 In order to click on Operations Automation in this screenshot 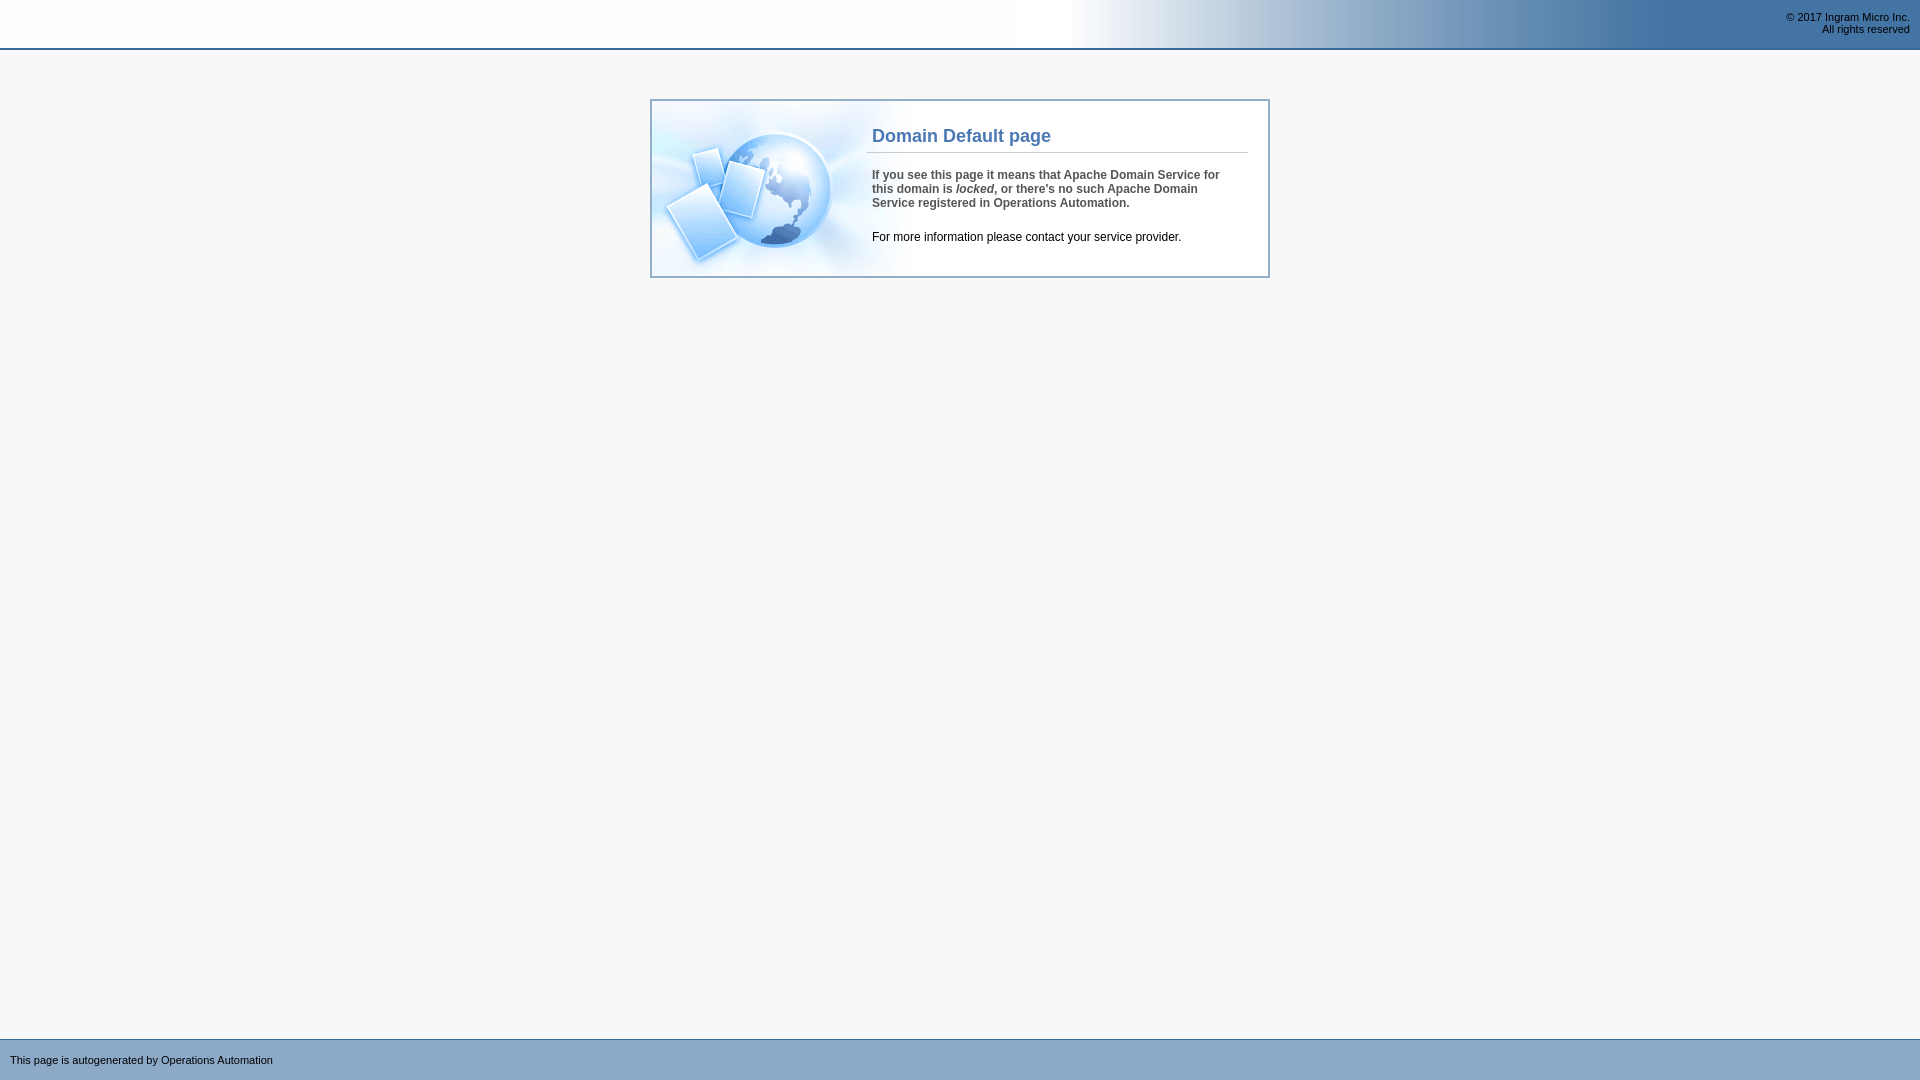, I will do `click(52, 25)`.